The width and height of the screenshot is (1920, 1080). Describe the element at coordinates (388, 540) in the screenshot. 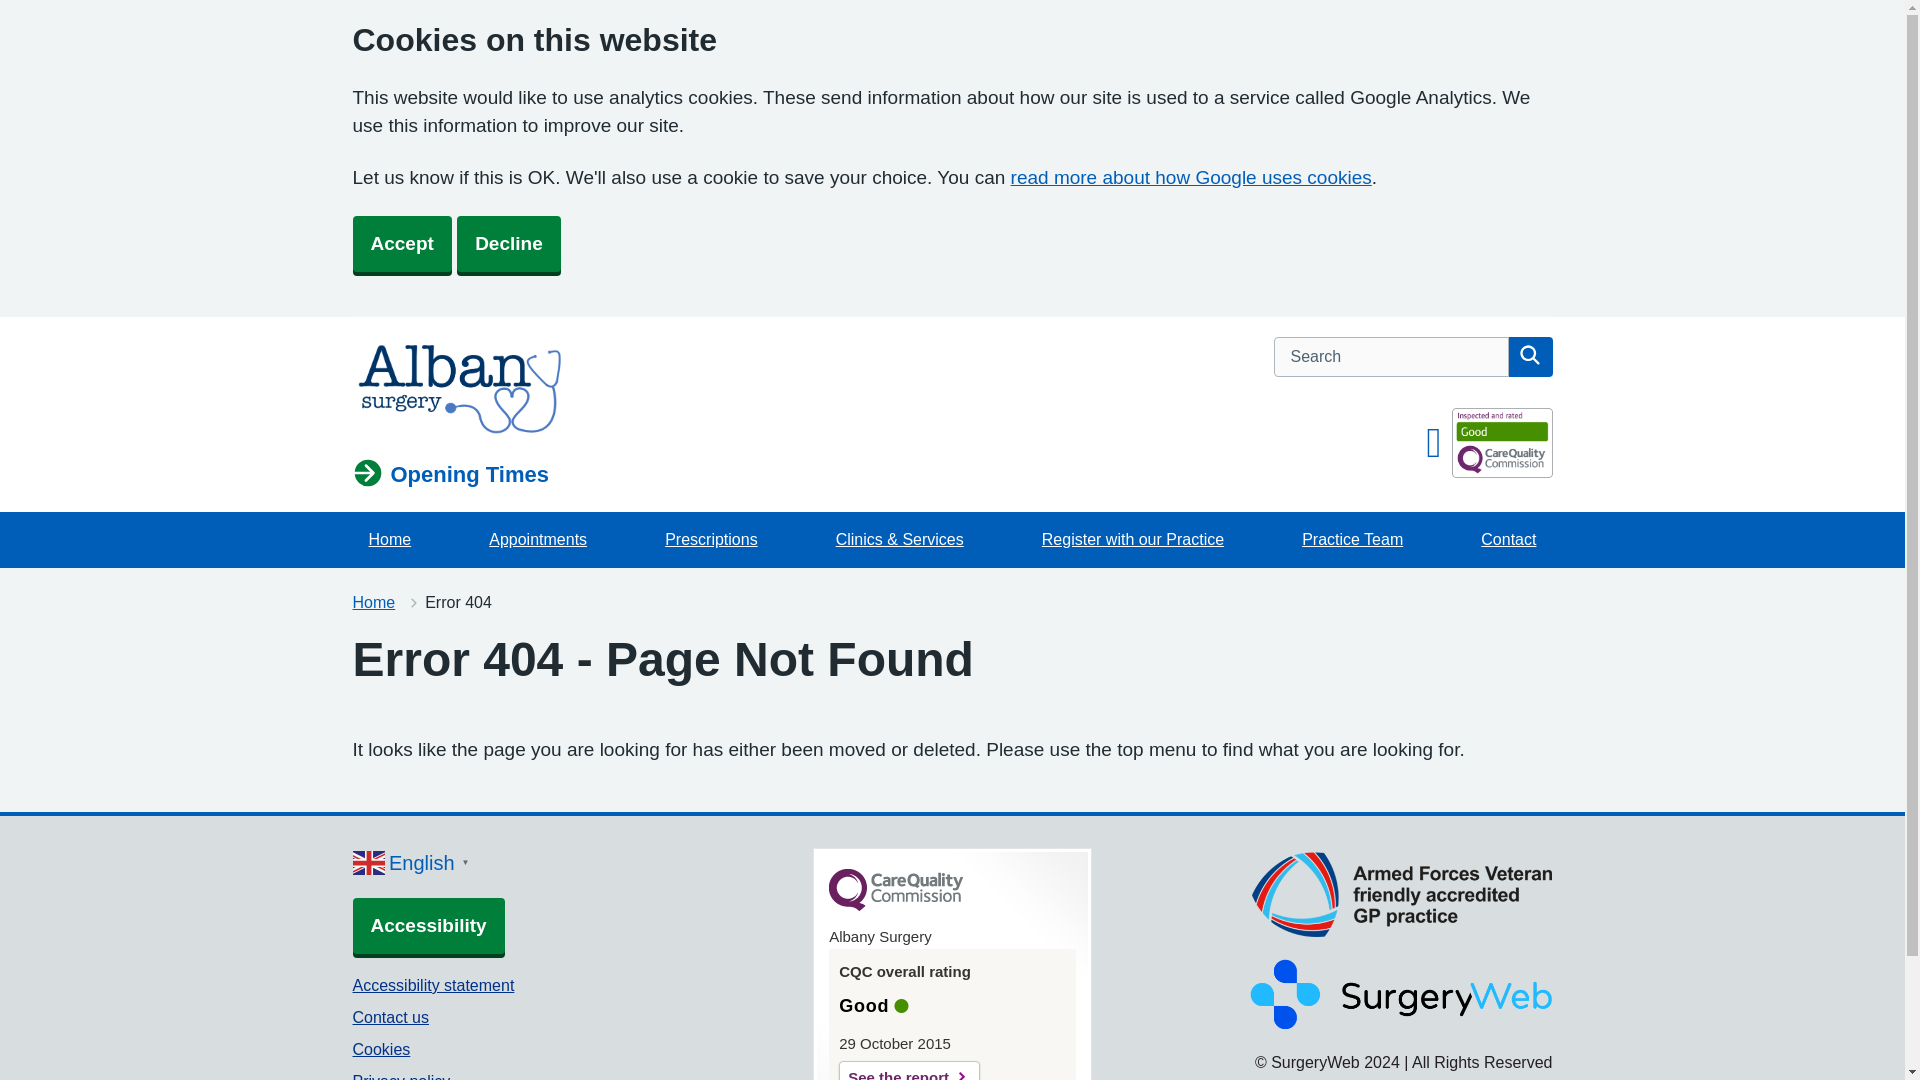

I see `Home` at that location.